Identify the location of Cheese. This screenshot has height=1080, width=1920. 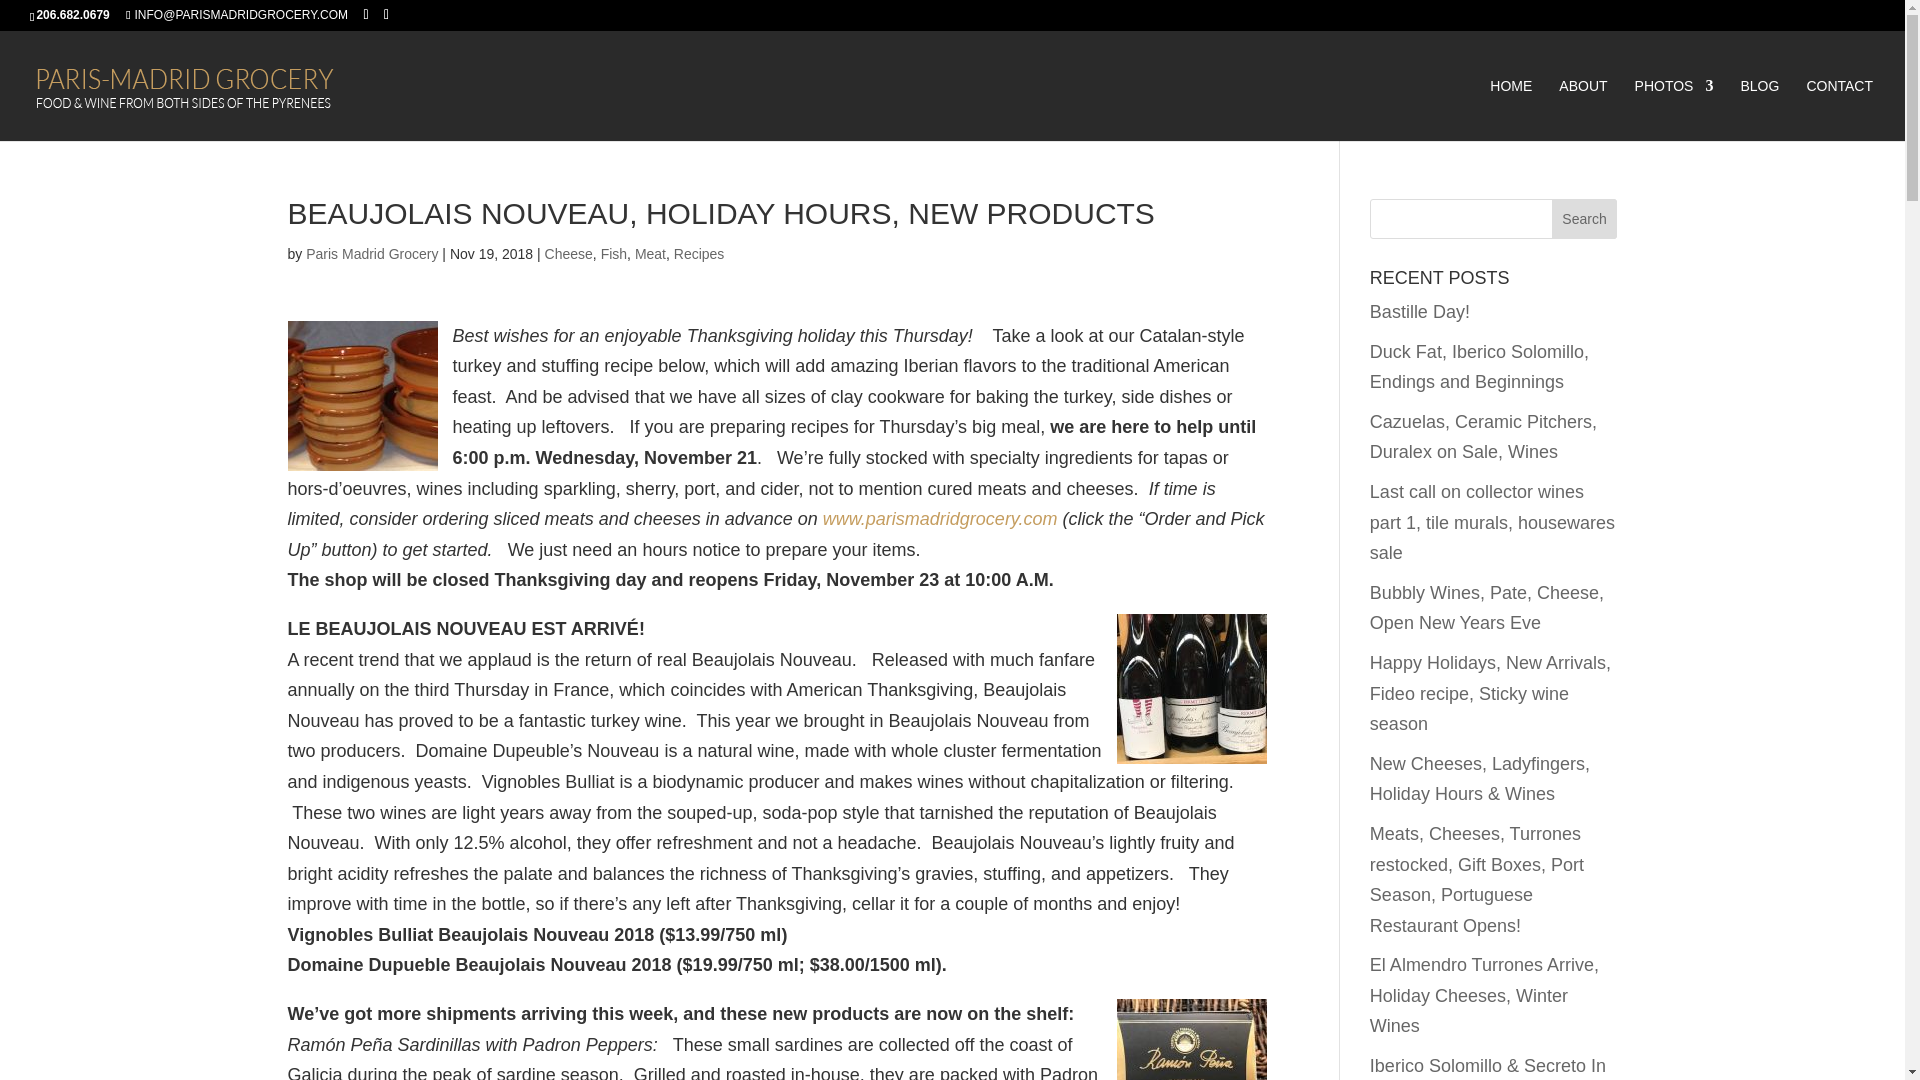
(569, 254).